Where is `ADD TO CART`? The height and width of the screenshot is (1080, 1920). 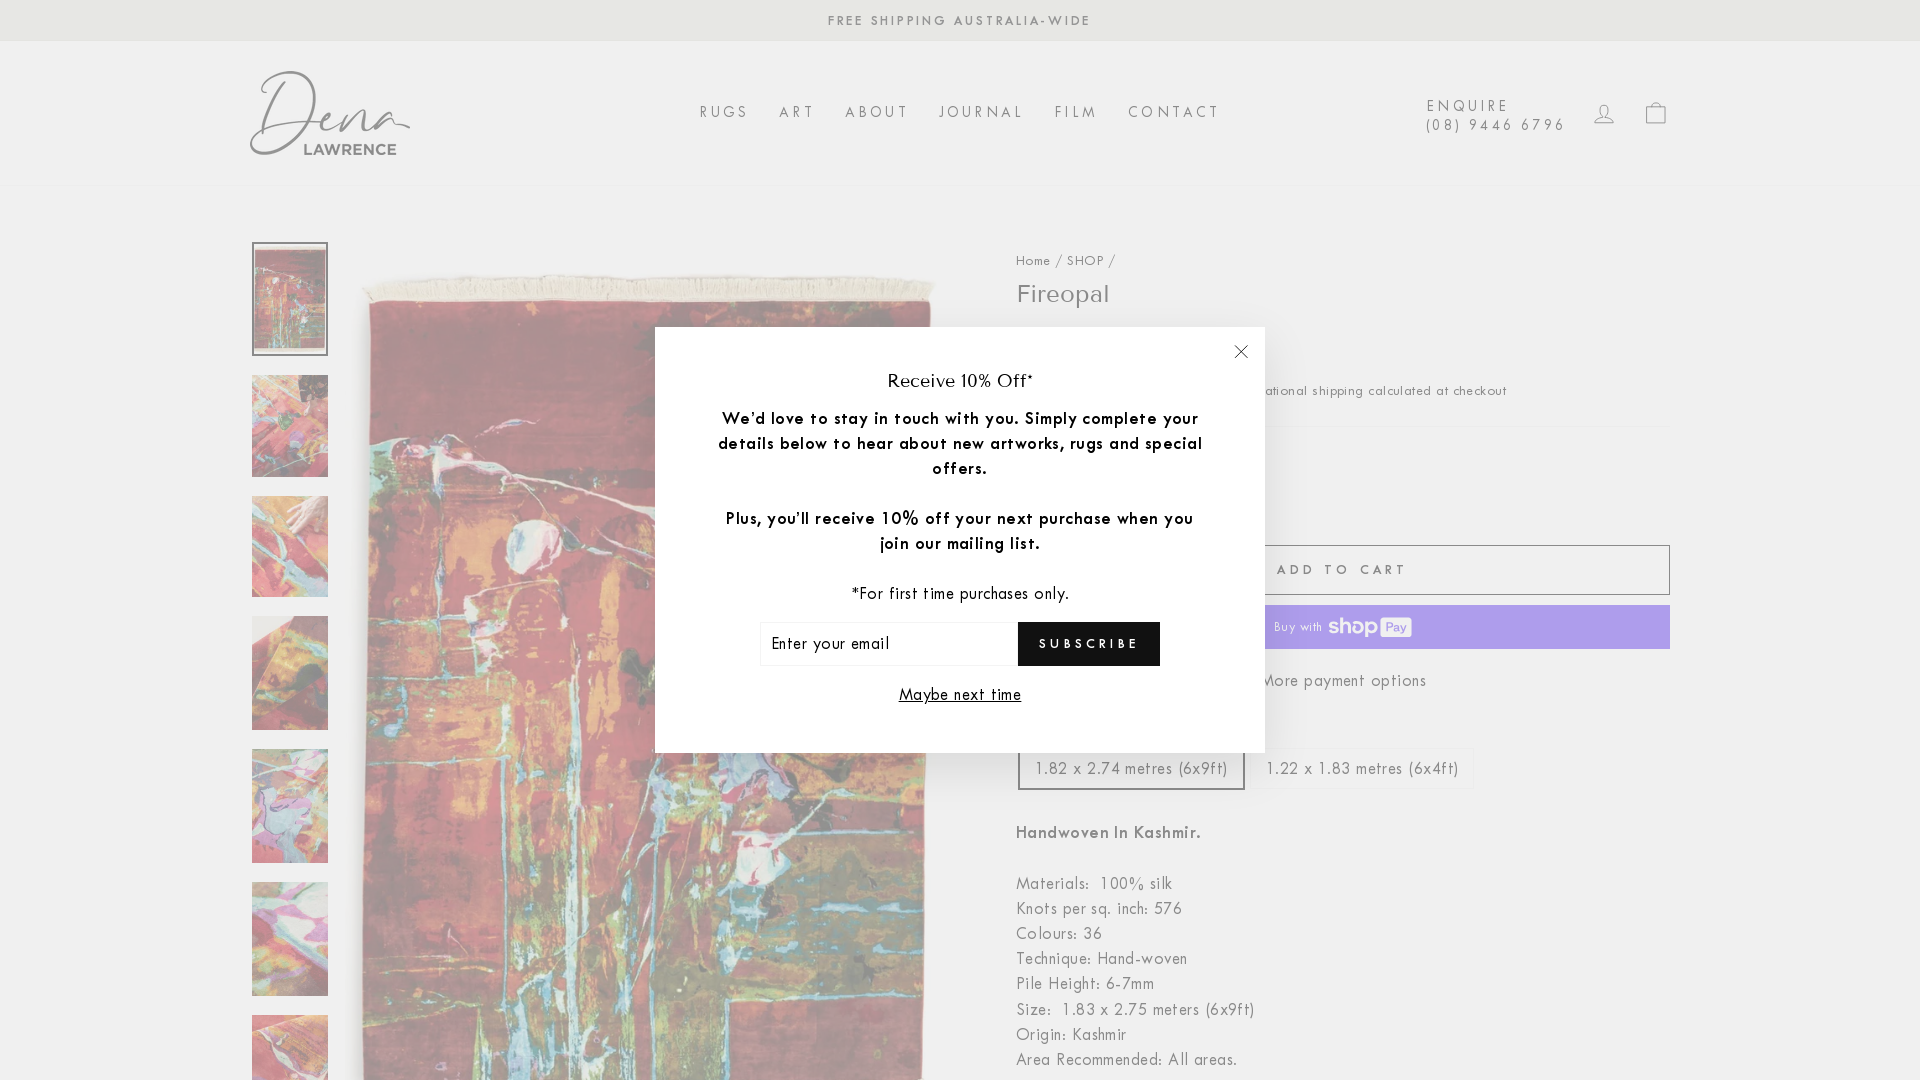 ADD TO CART is located at coordinates (1343, 570).